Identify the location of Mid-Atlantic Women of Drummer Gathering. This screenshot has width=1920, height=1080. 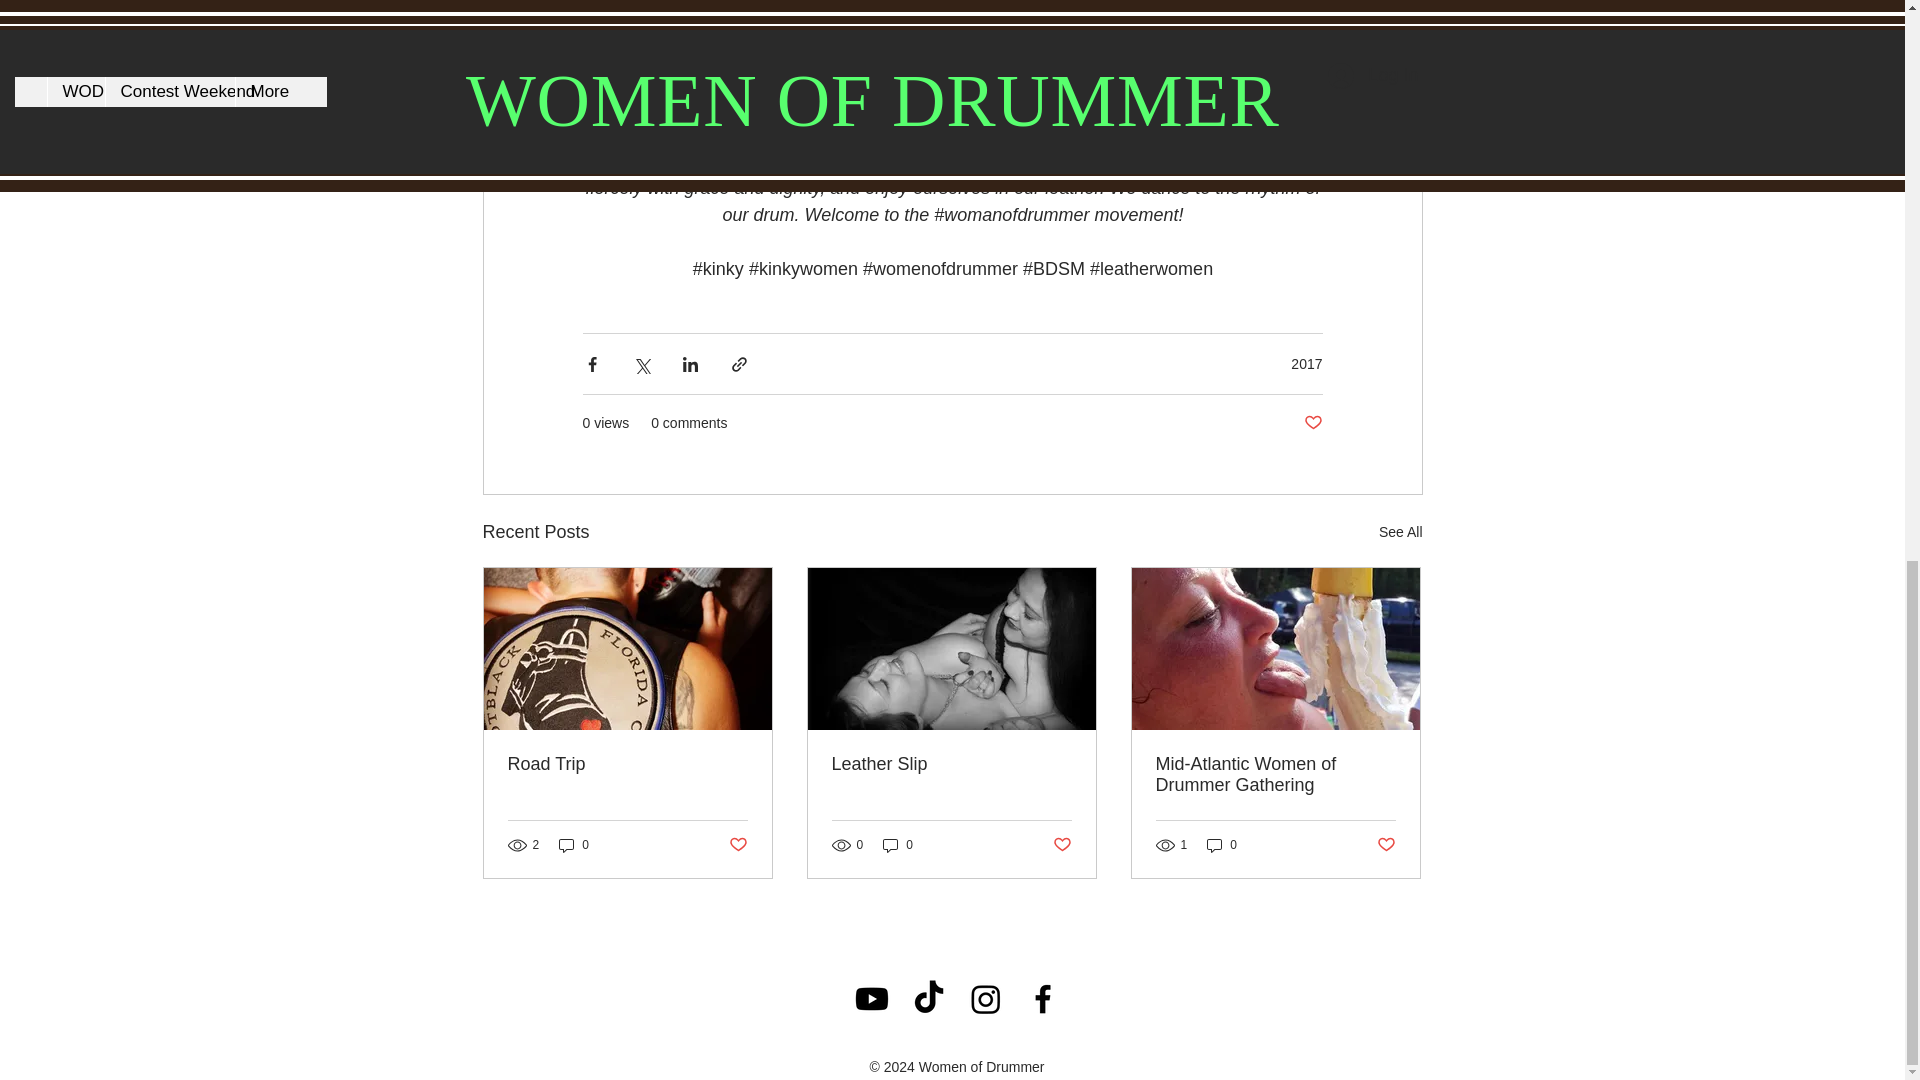
(1275, 774).